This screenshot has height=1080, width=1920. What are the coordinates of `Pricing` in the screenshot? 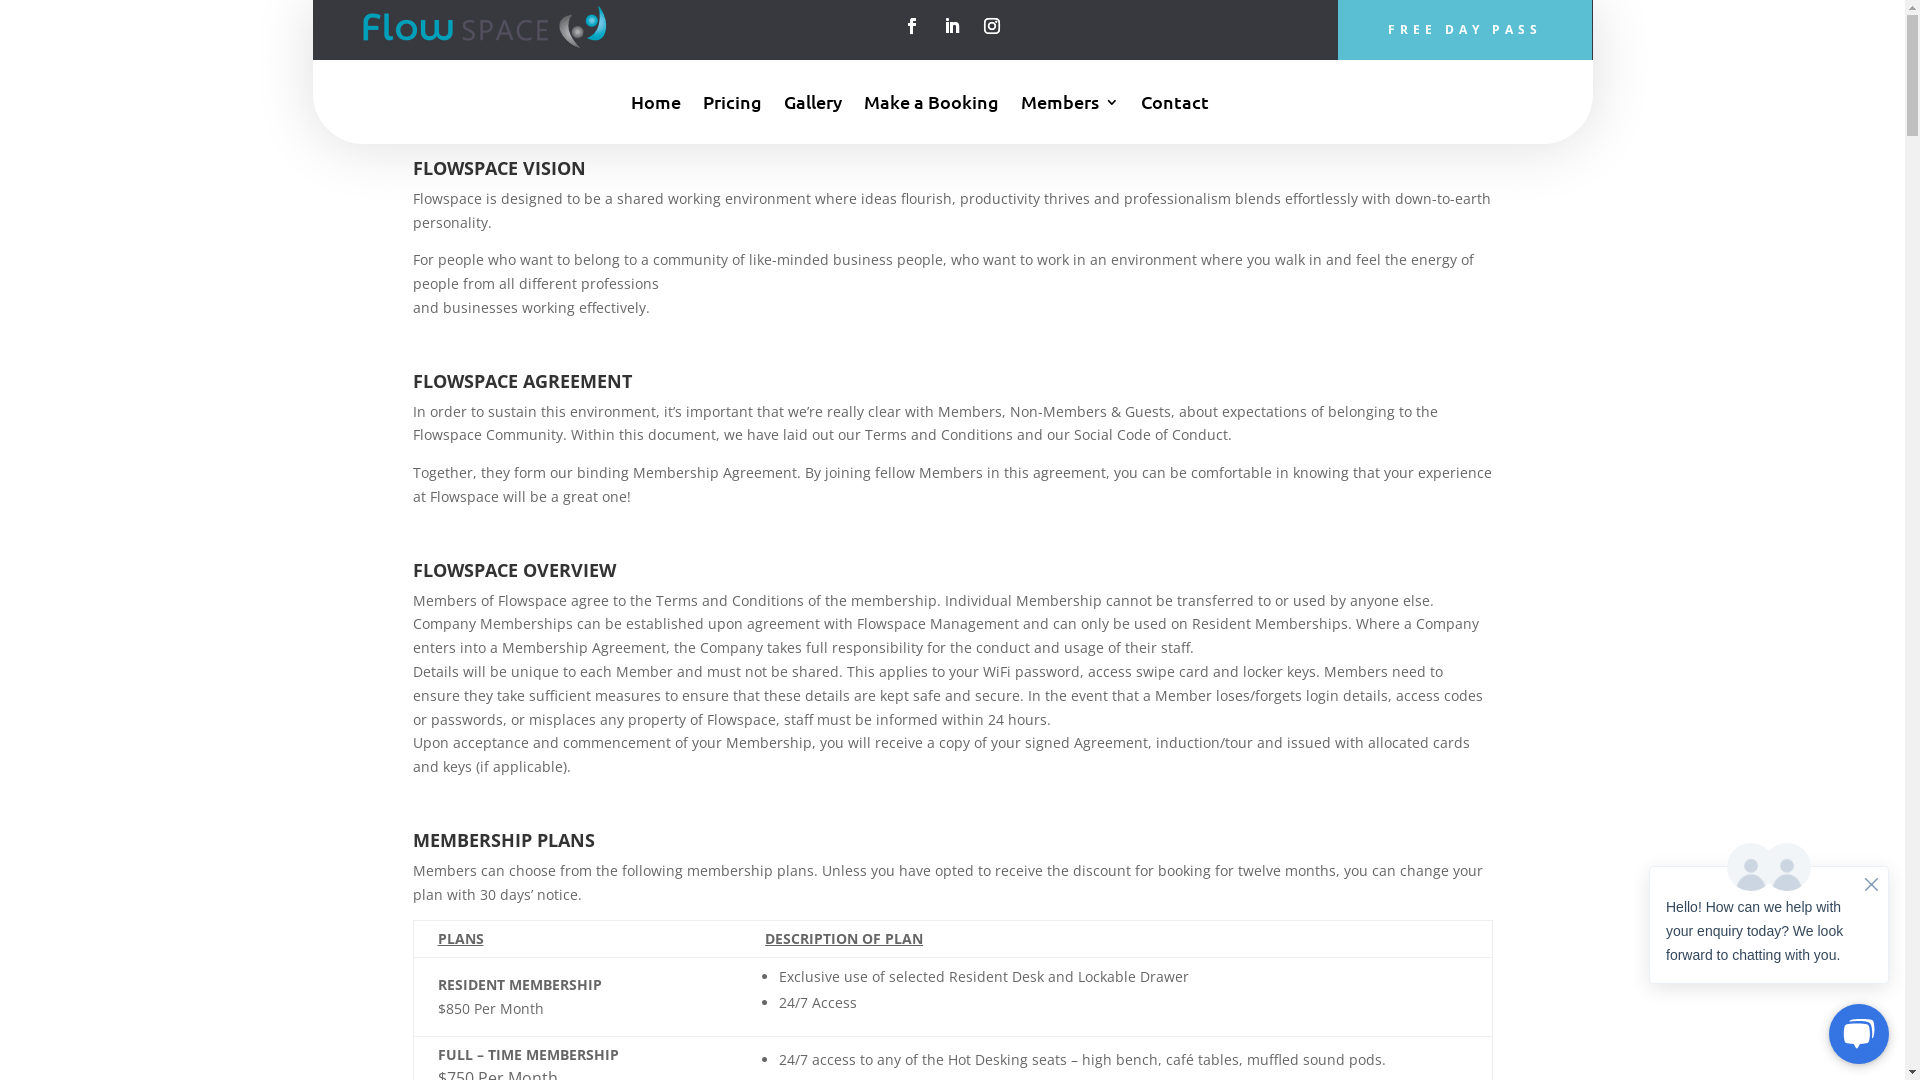 It's located at (732, 106).